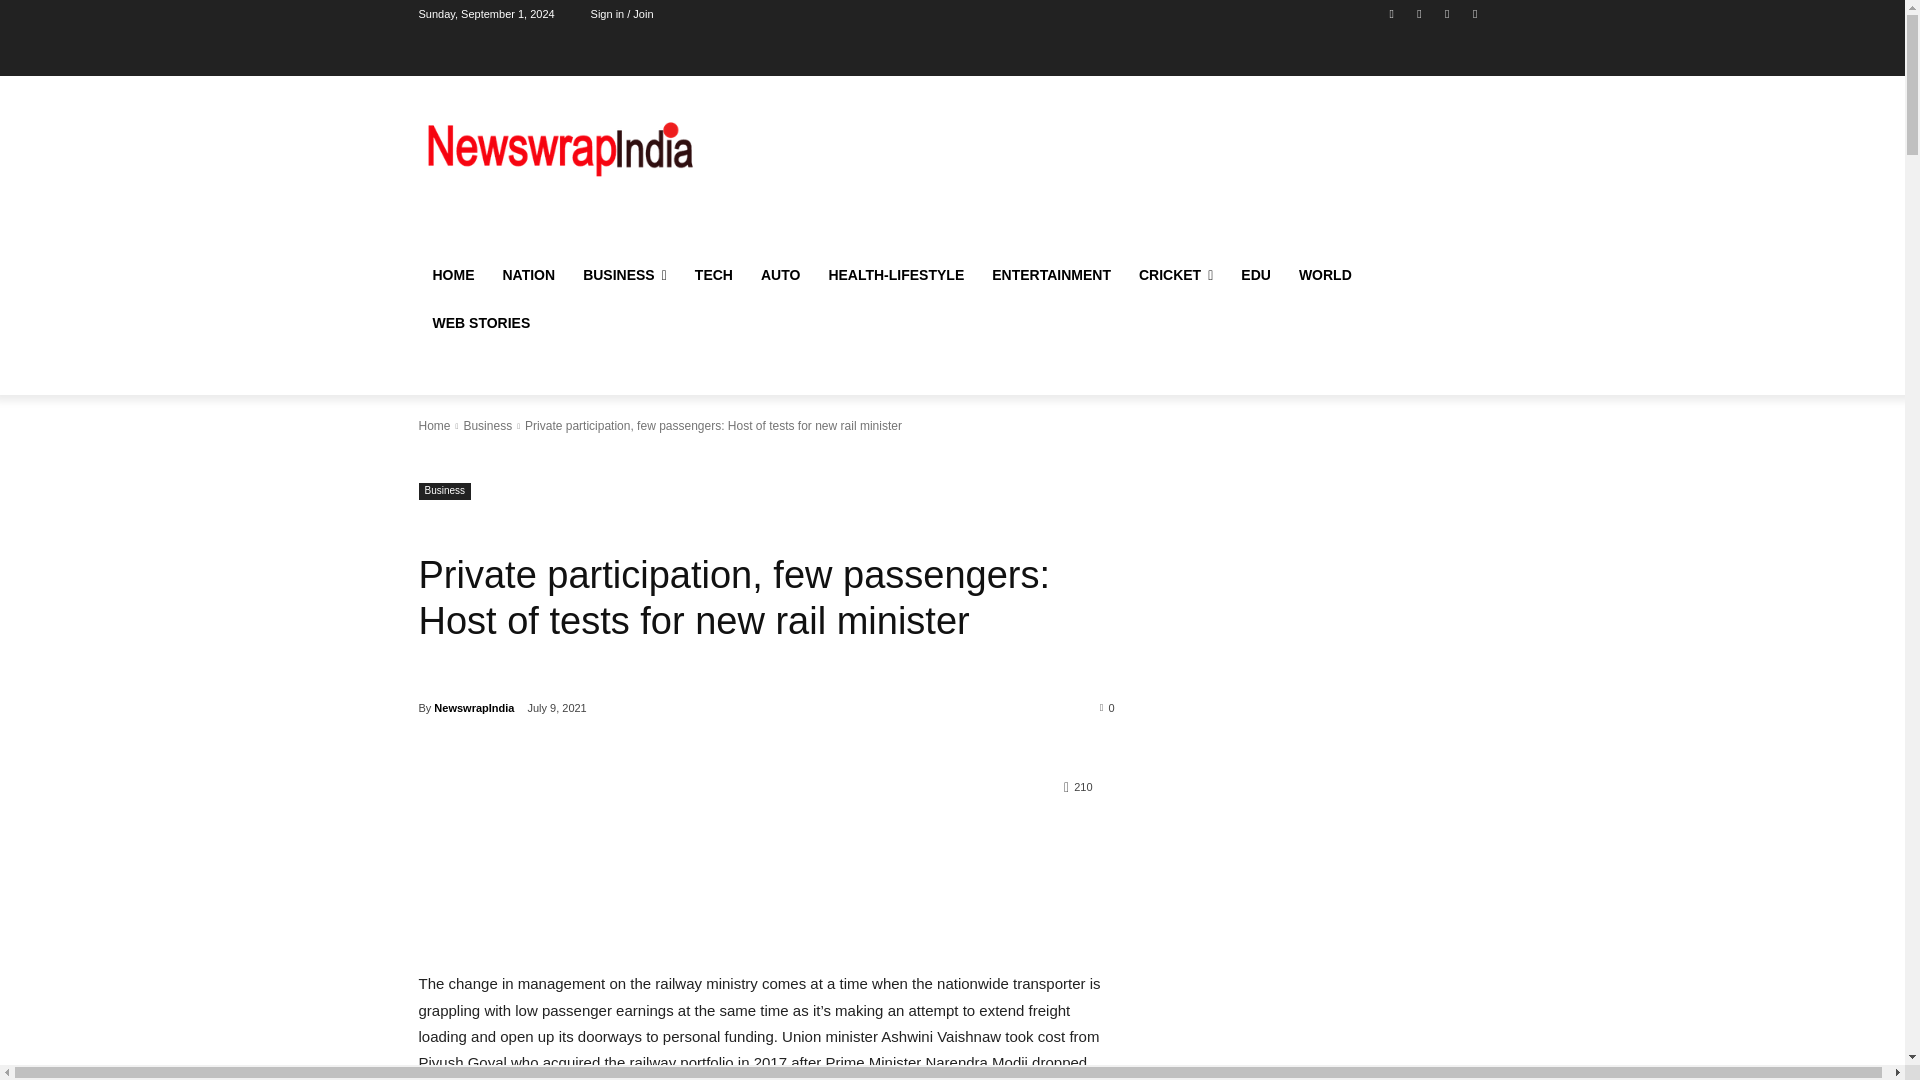  Describe the element at coordinates (624, 274) in the screenshot. I see `BUSINESS` at that location.